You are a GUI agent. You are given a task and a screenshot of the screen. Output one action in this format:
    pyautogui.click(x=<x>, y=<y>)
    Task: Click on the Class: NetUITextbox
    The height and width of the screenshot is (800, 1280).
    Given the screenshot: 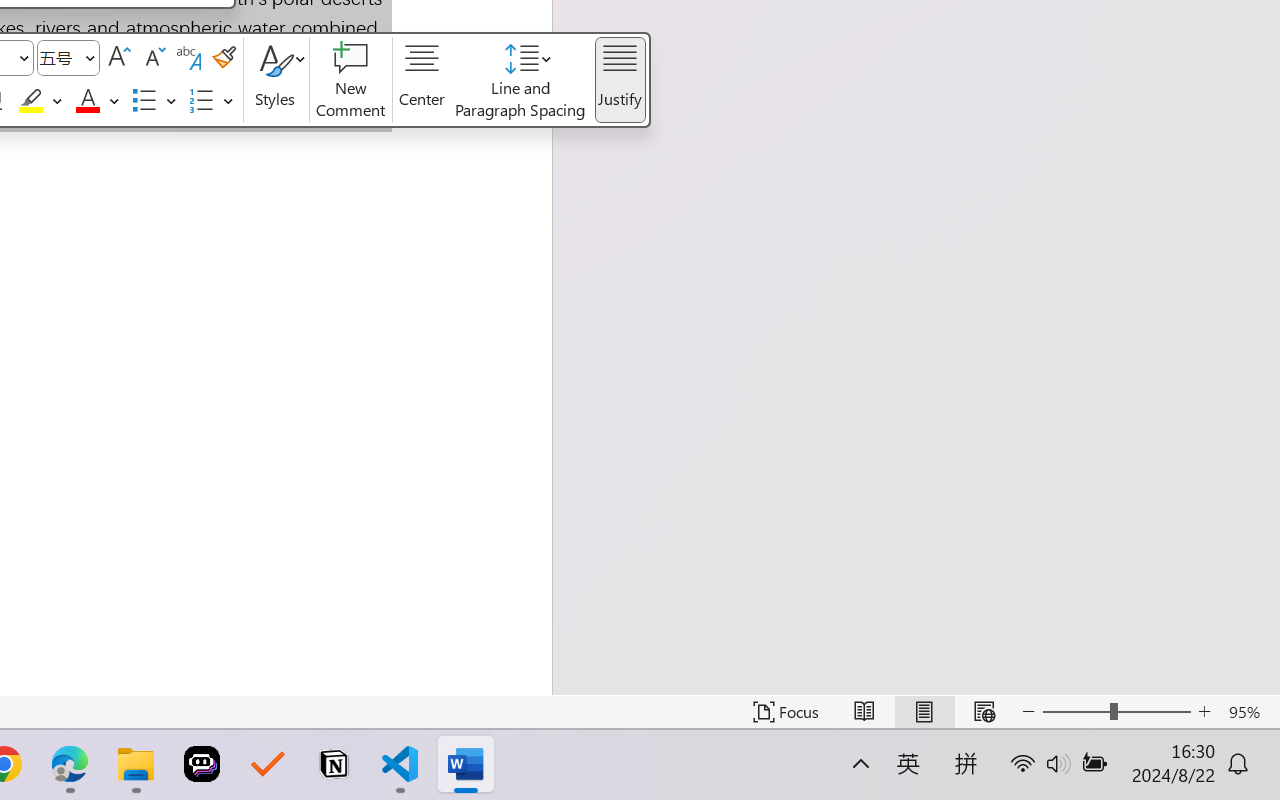 What is the action you would take?
    pyautogui.click(x=59, y=58)
    